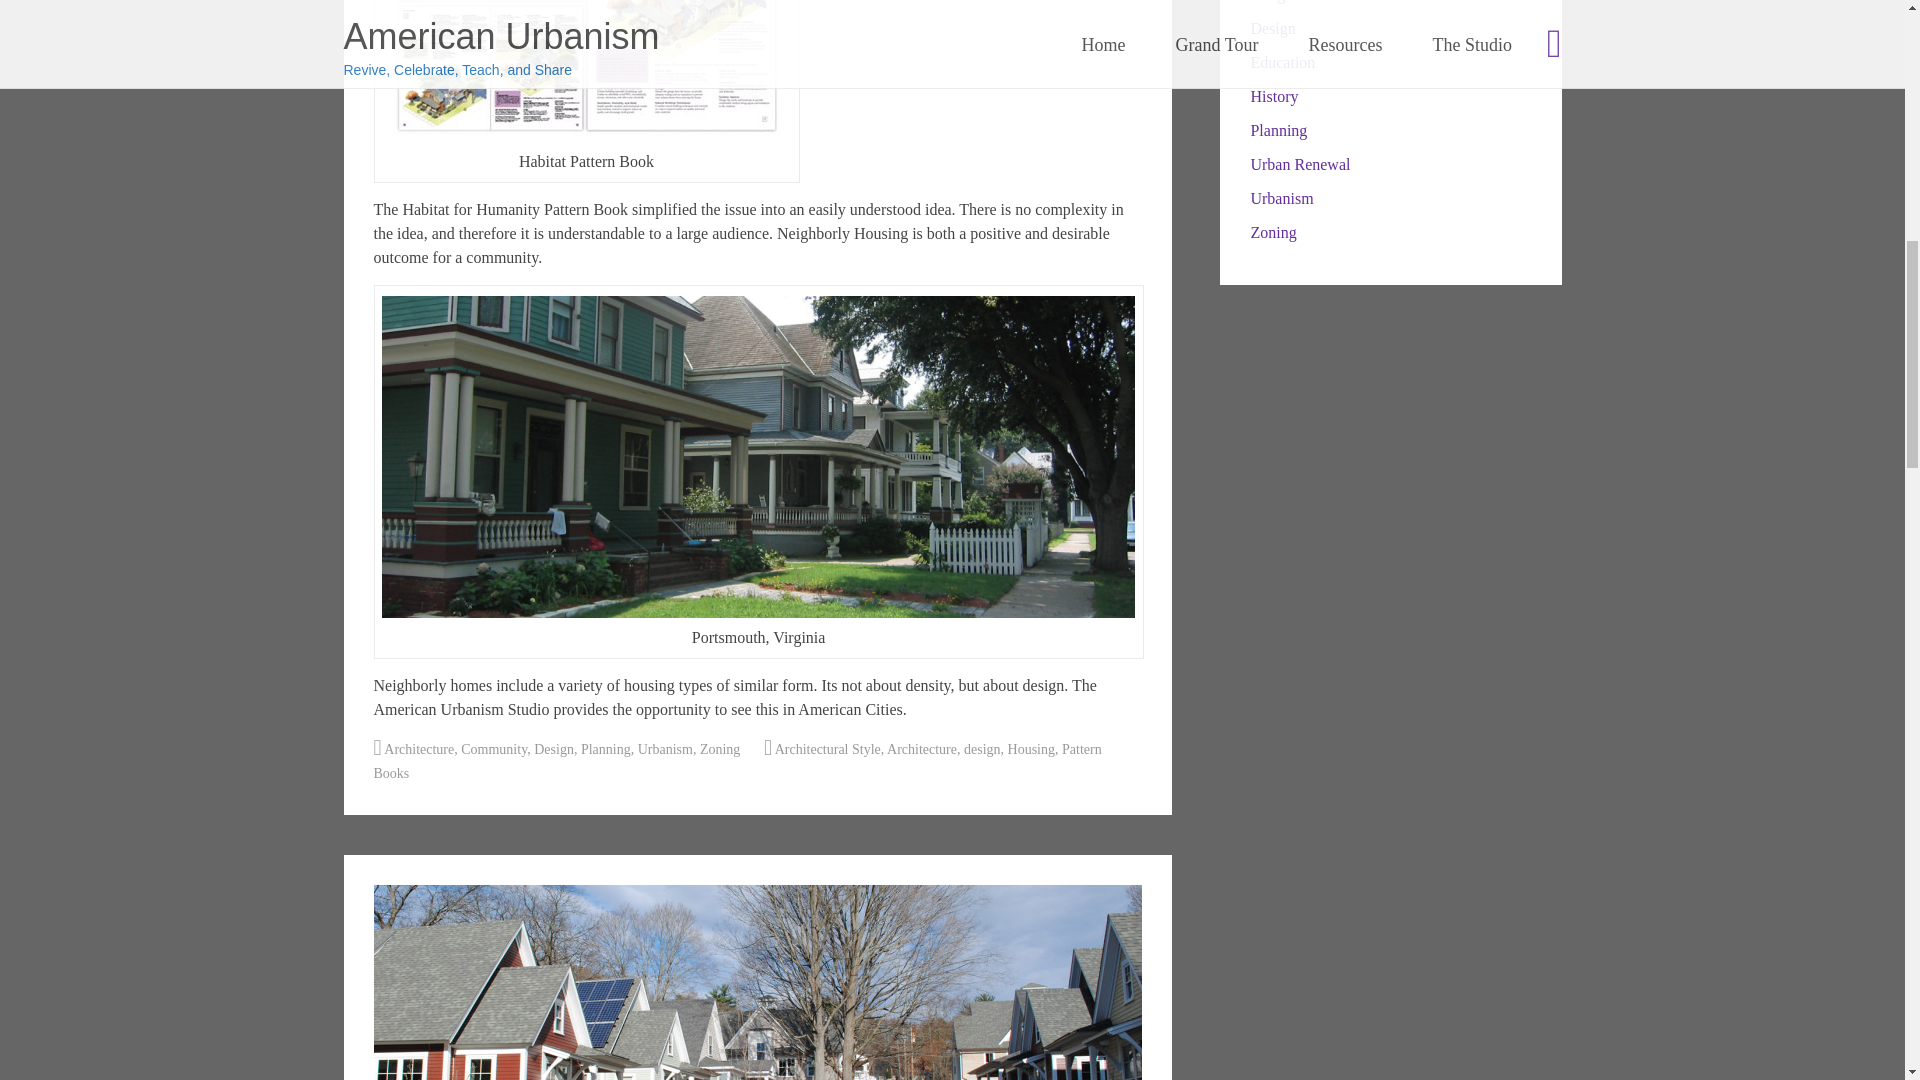 Image resolution: width=1920 pixels, height=1080 pixels. What do you see at coordinates (493, 749) in the screenshot?
I see `Community` at bounding box center [493, 749].